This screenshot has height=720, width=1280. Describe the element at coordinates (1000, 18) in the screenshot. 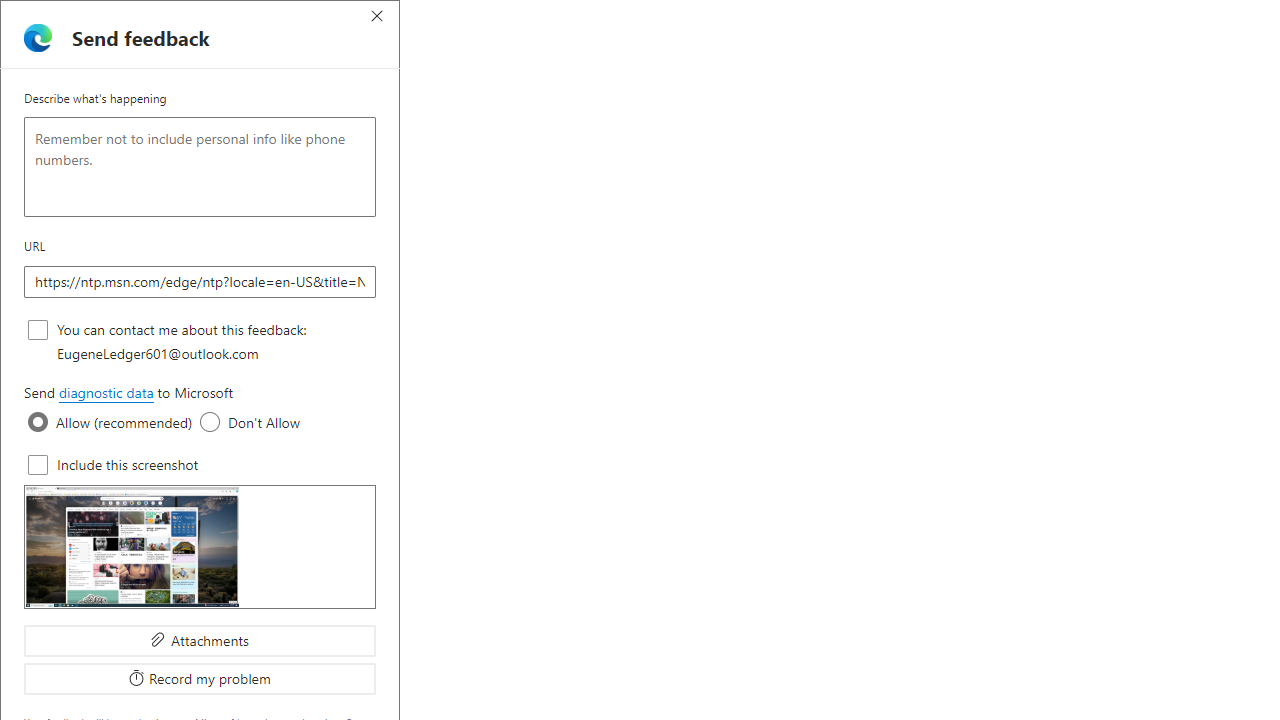

I see `Wildlife - MSN` at that location.